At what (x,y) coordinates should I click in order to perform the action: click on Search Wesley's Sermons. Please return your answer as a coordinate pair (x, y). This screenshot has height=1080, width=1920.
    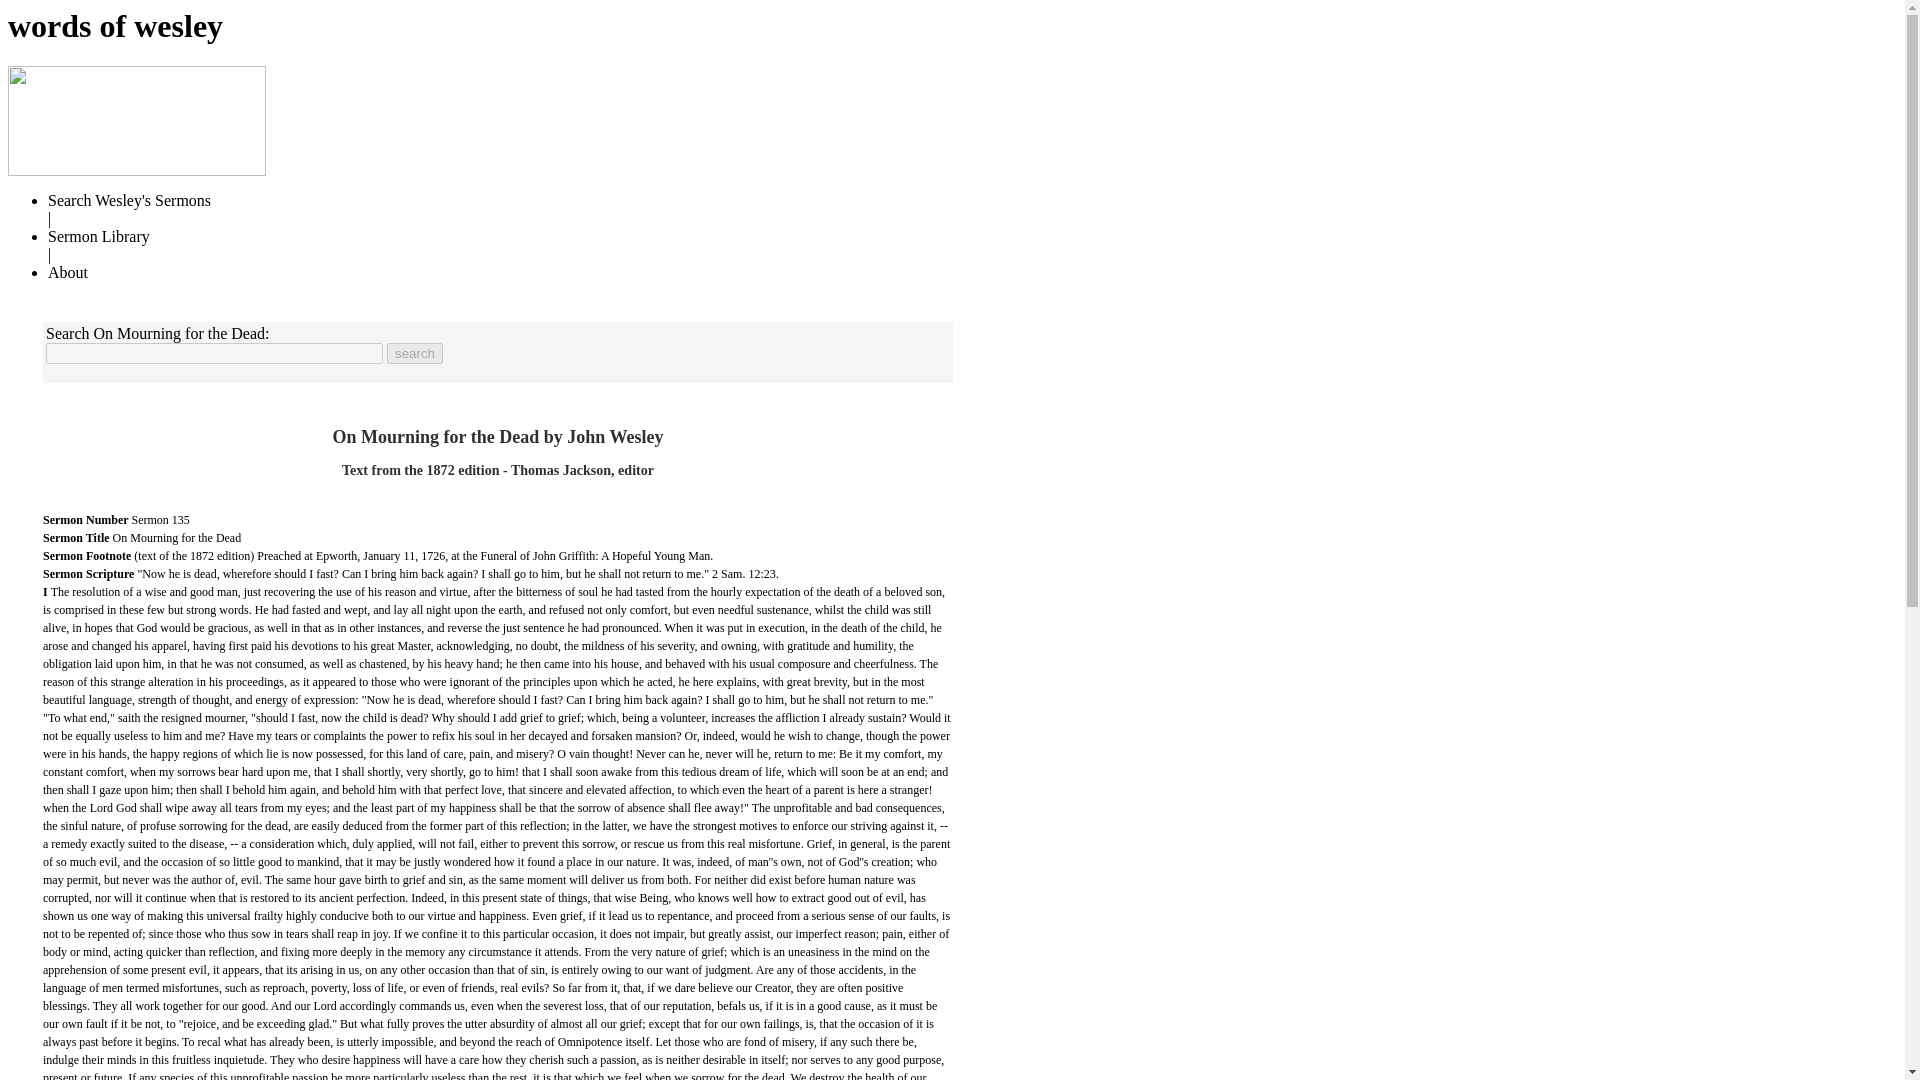
    Looking at the image, I should click on (130, 200).